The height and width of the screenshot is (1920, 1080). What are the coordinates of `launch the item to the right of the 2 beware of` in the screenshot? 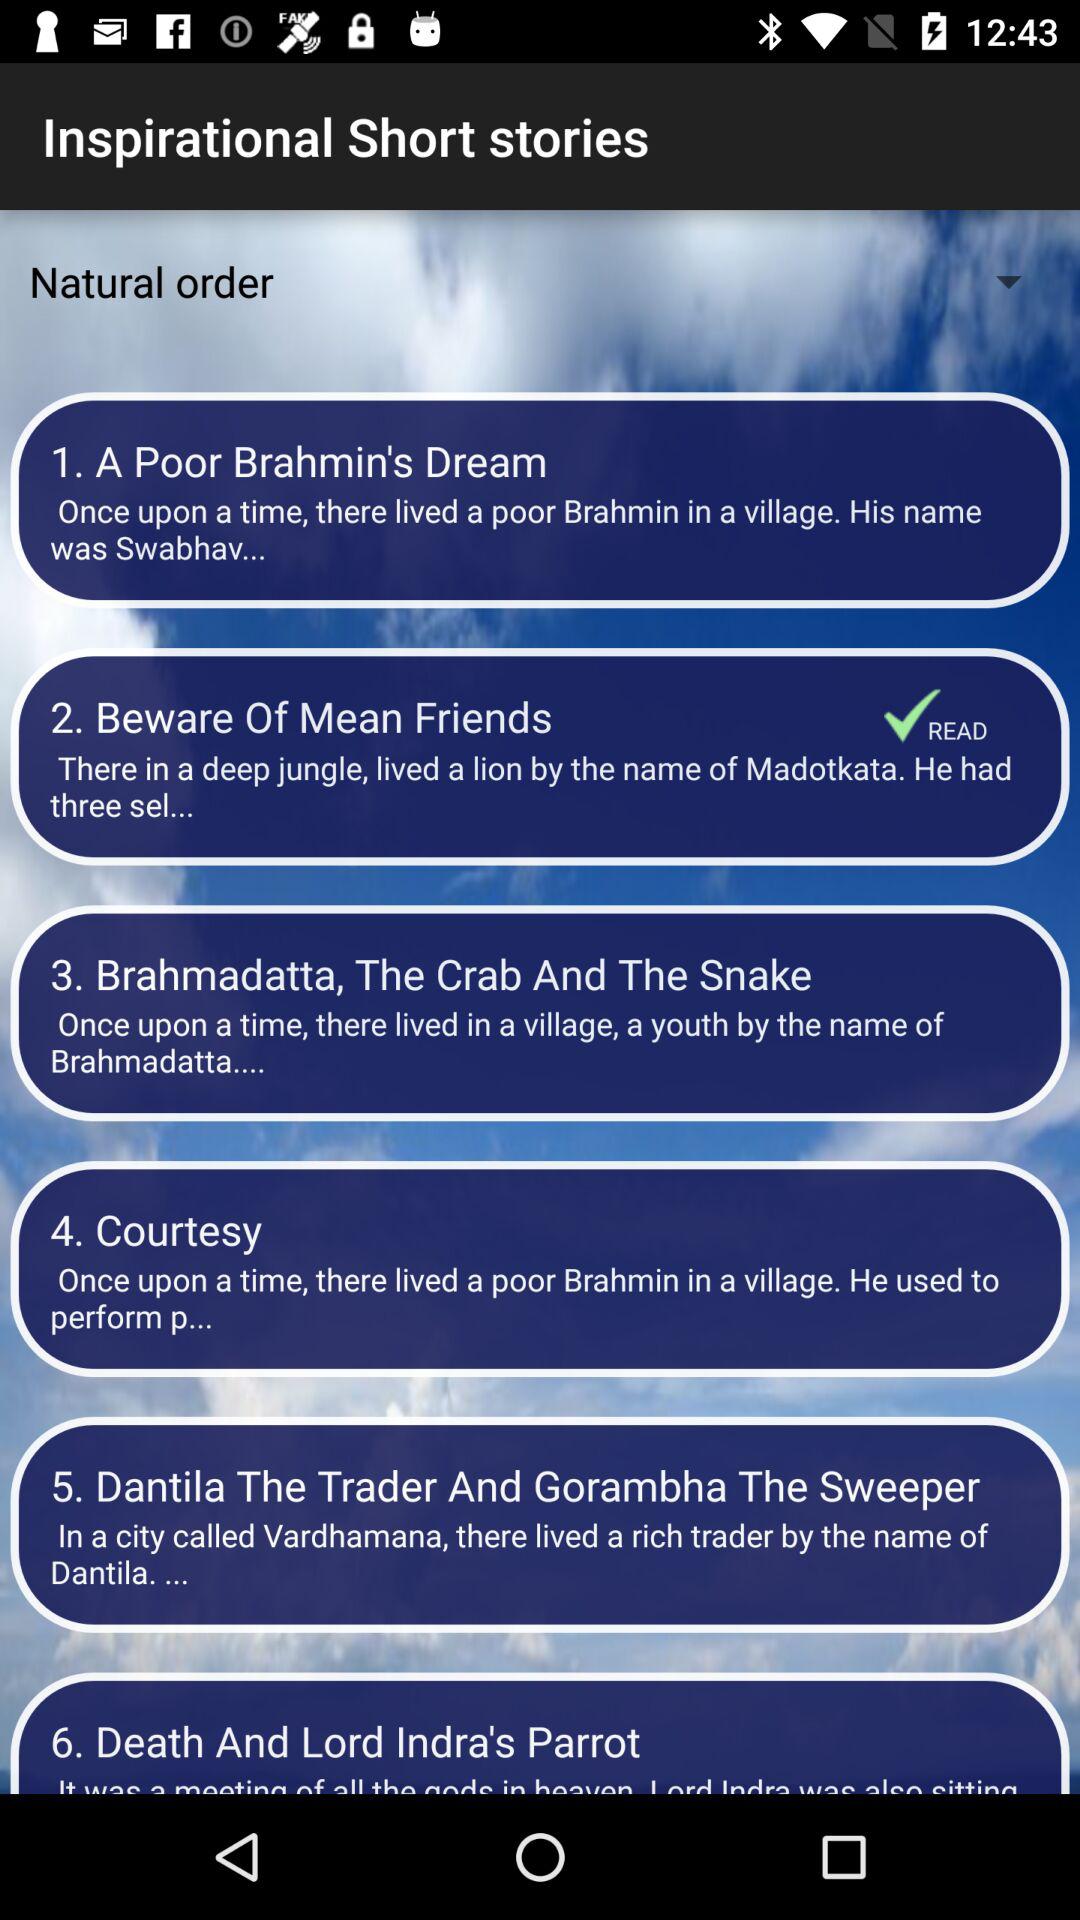 It's located at (912, 715).